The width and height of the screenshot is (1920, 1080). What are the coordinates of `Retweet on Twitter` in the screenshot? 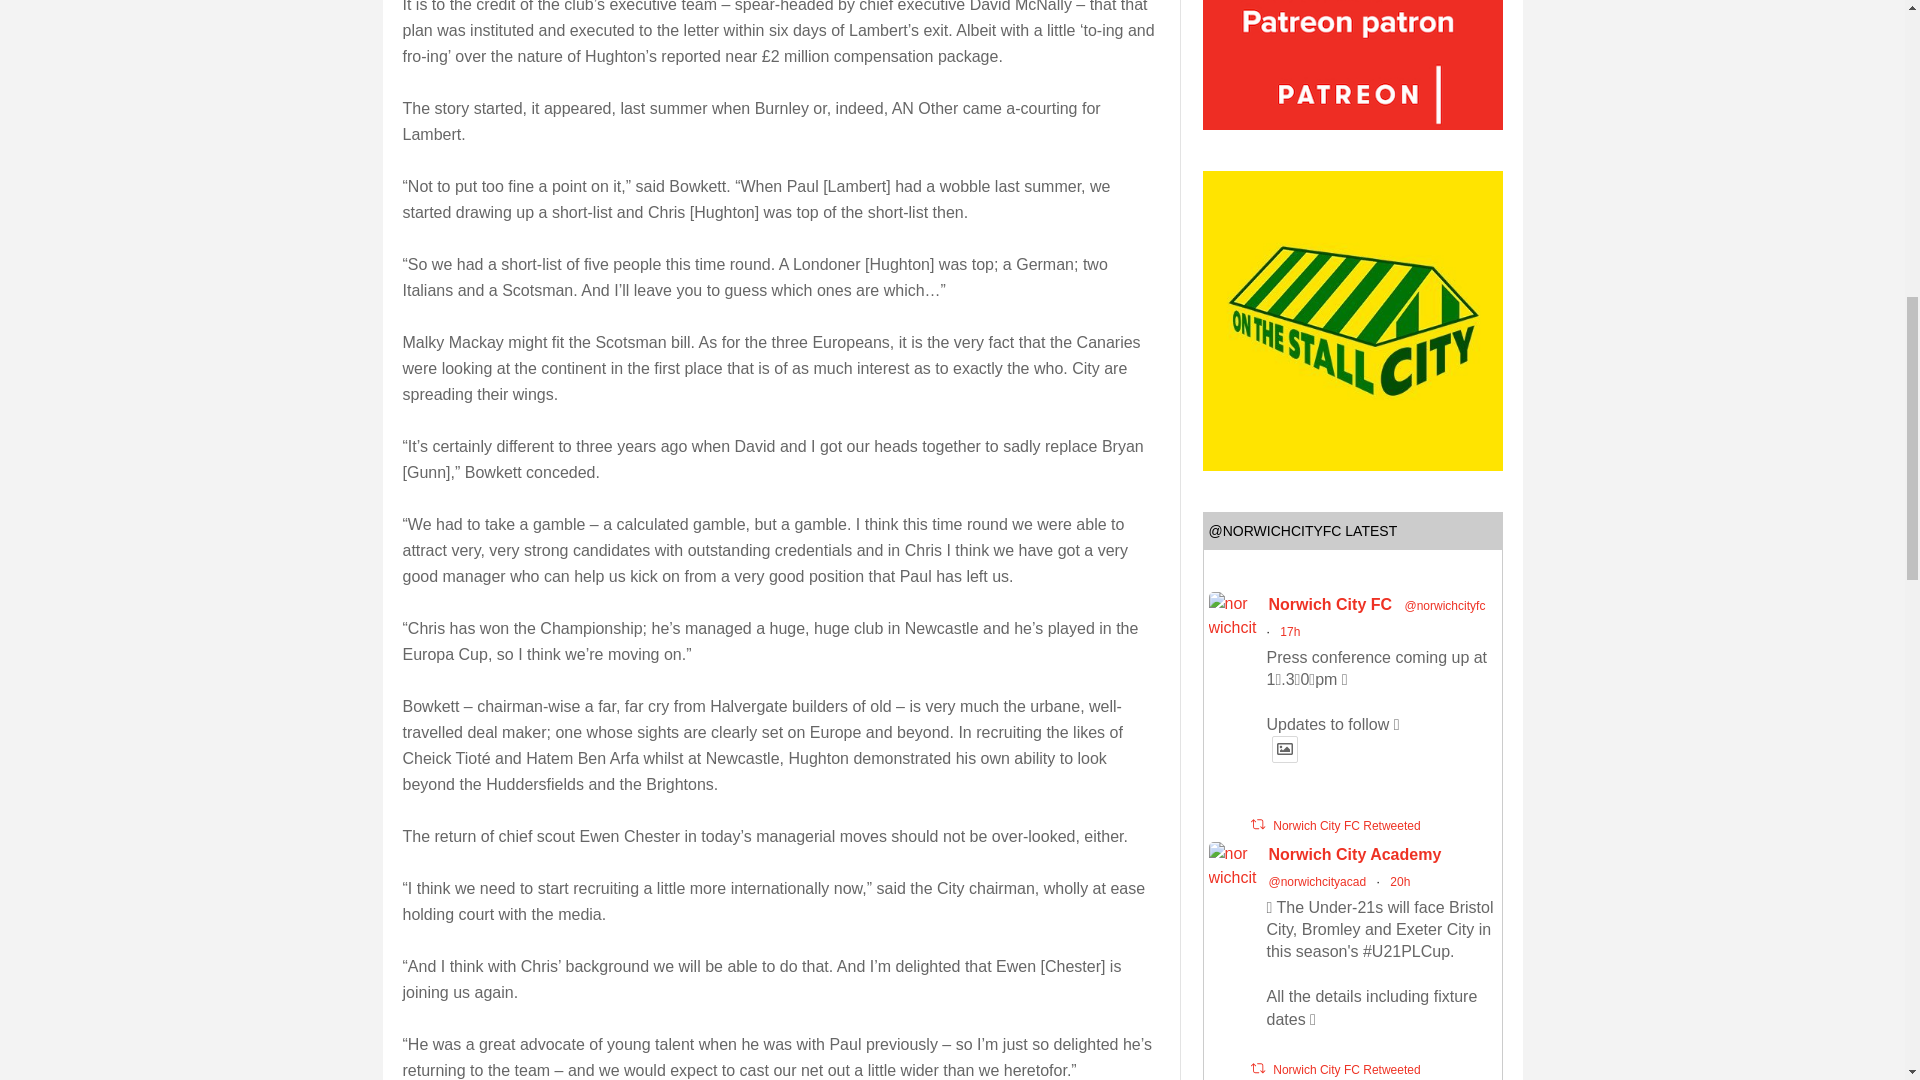 It's located at (1256, 824).